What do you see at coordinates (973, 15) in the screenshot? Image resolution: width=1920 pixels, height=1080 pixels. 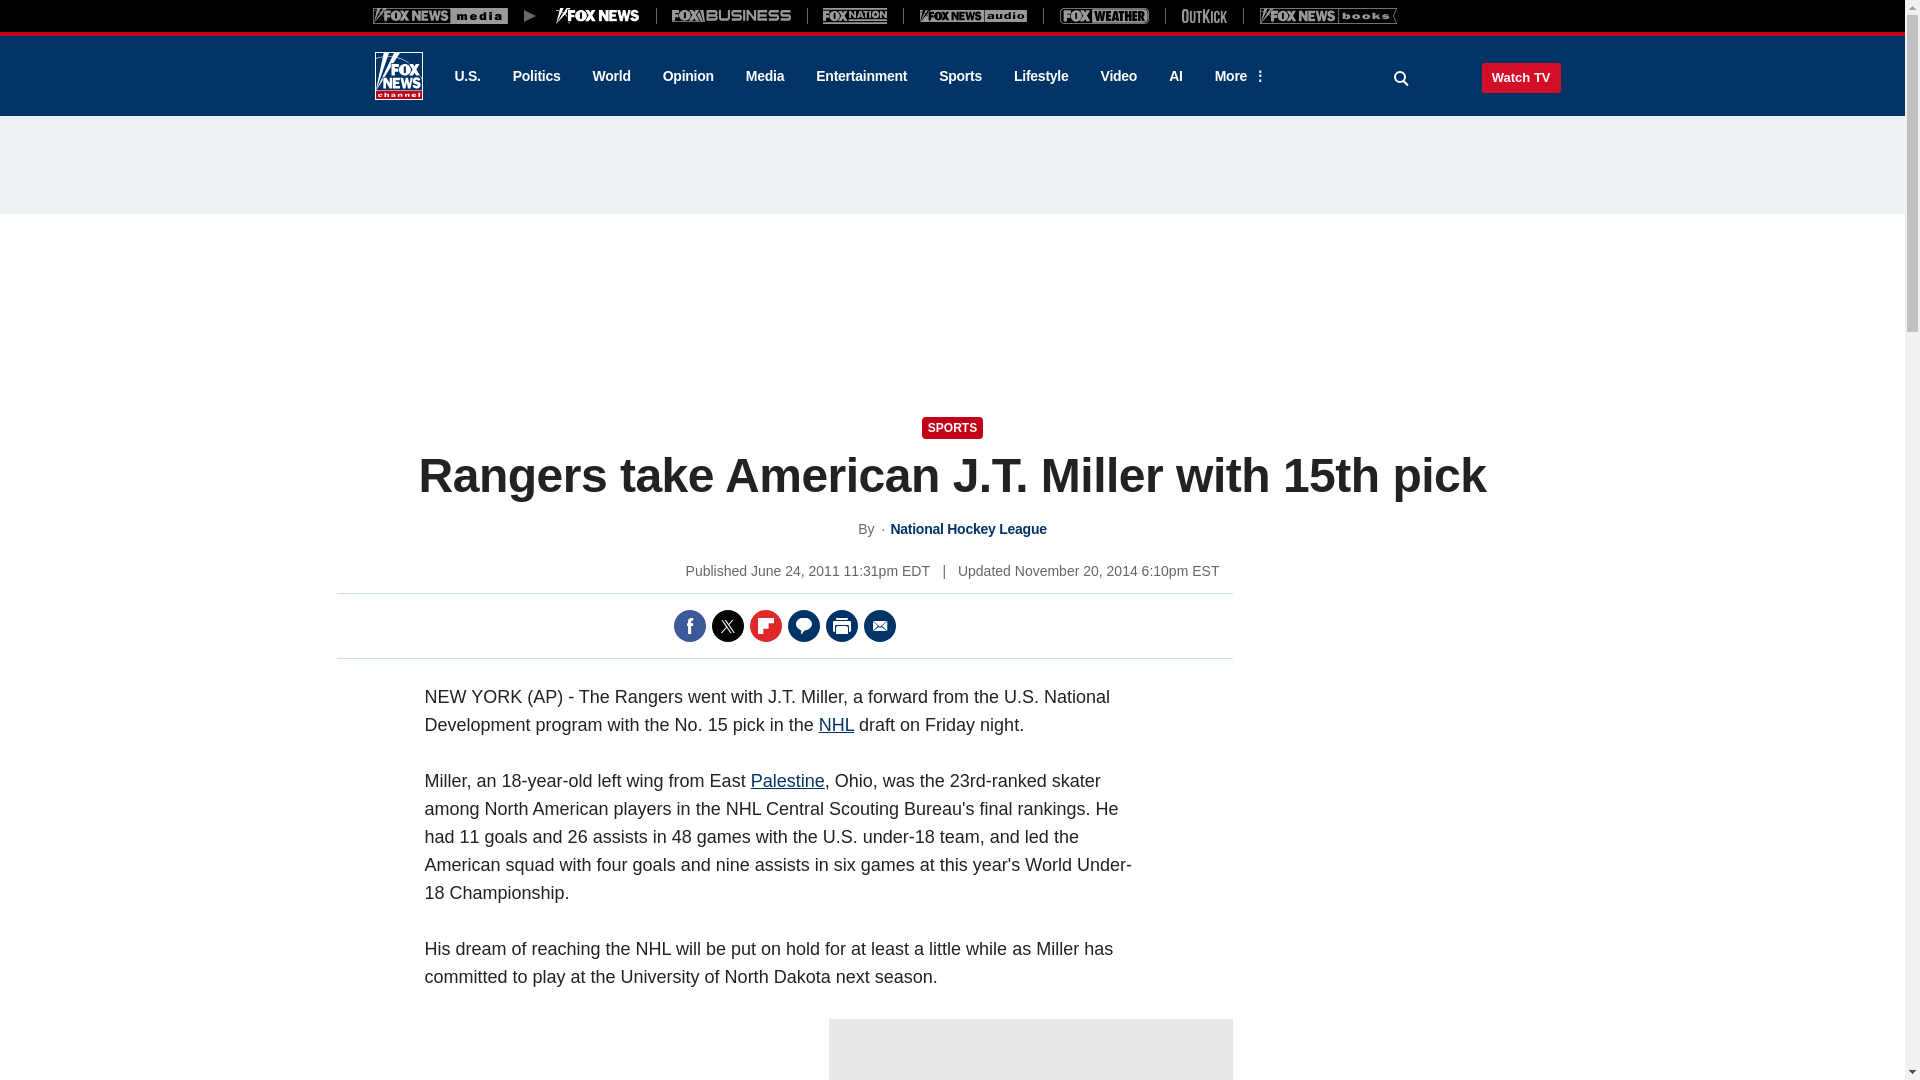 I see `Fox News Audio` at bounding box center [973, 15].